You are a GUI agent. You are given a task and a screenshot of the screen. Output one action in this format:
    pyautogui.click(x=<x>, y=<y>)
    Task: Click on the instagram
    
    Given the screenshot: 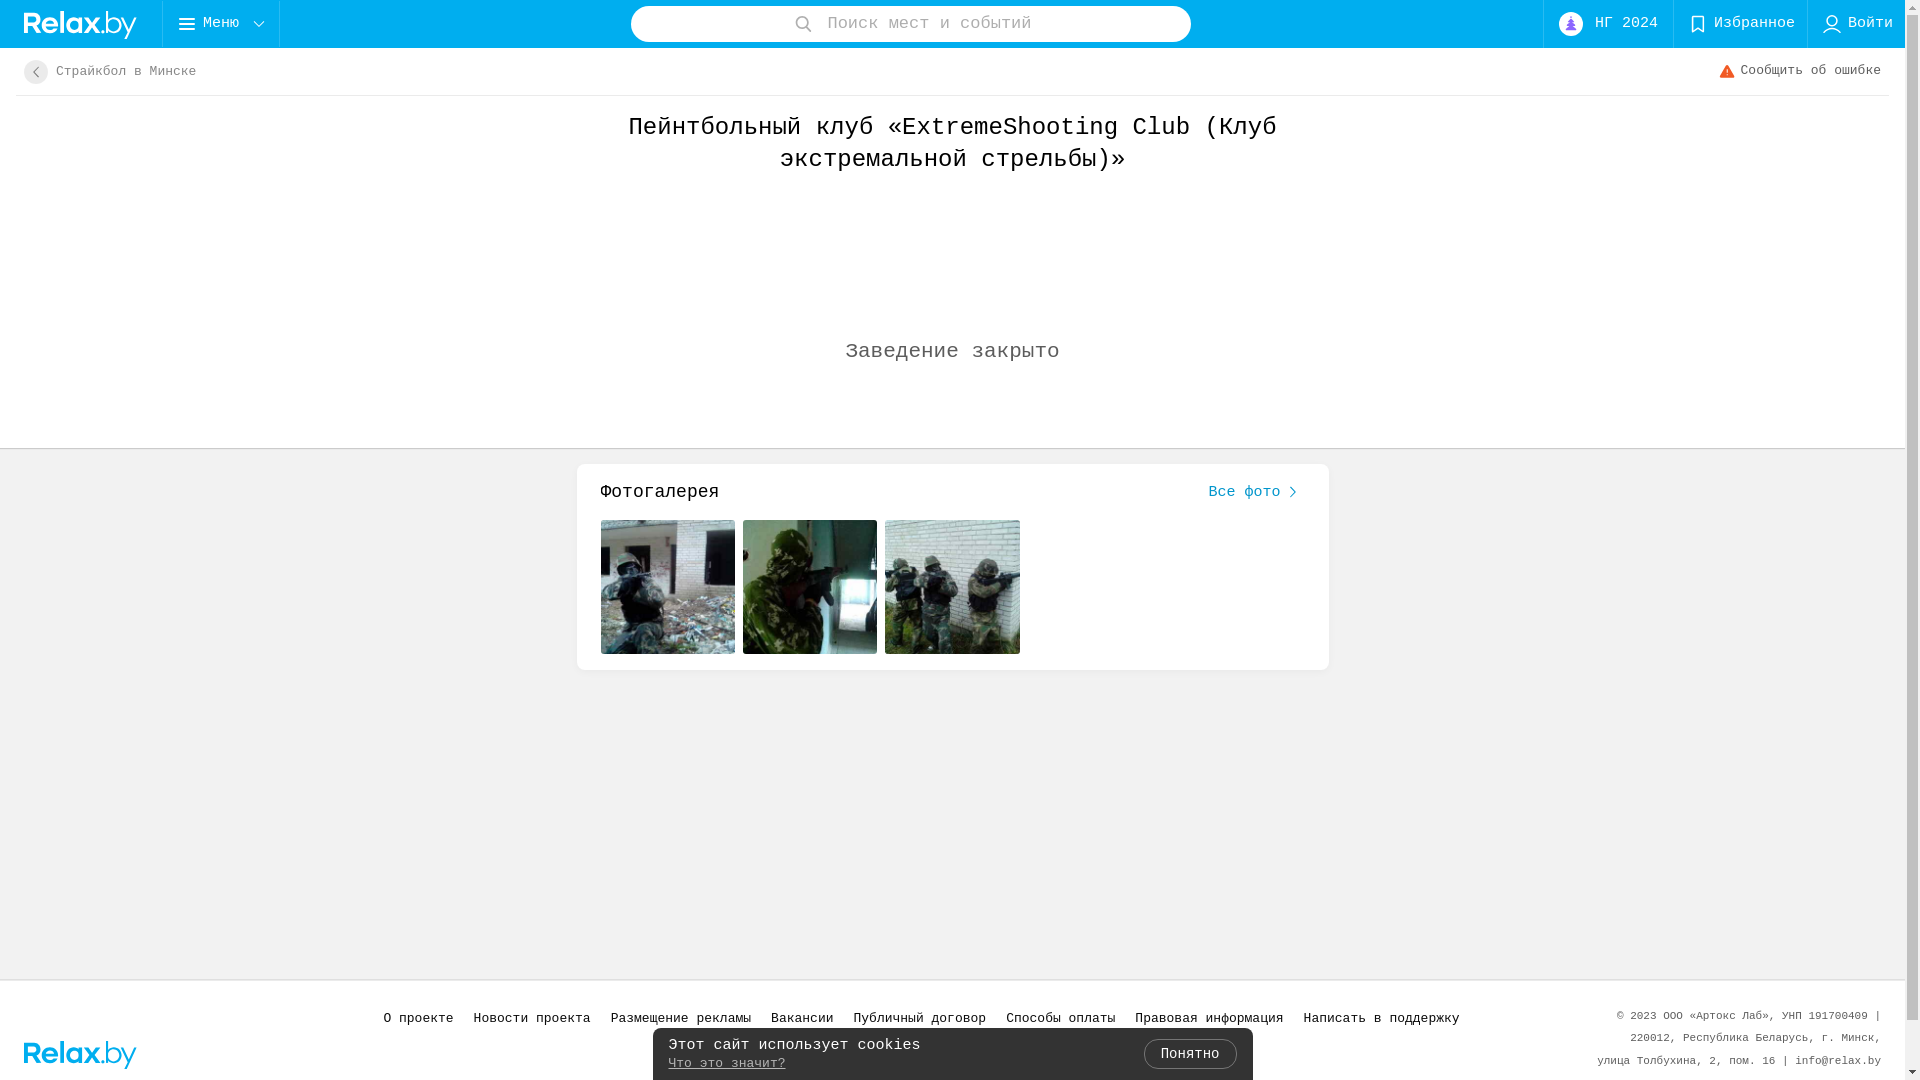 What is the action you would take?
    pyautogui.click(x=166, y=1054)
    